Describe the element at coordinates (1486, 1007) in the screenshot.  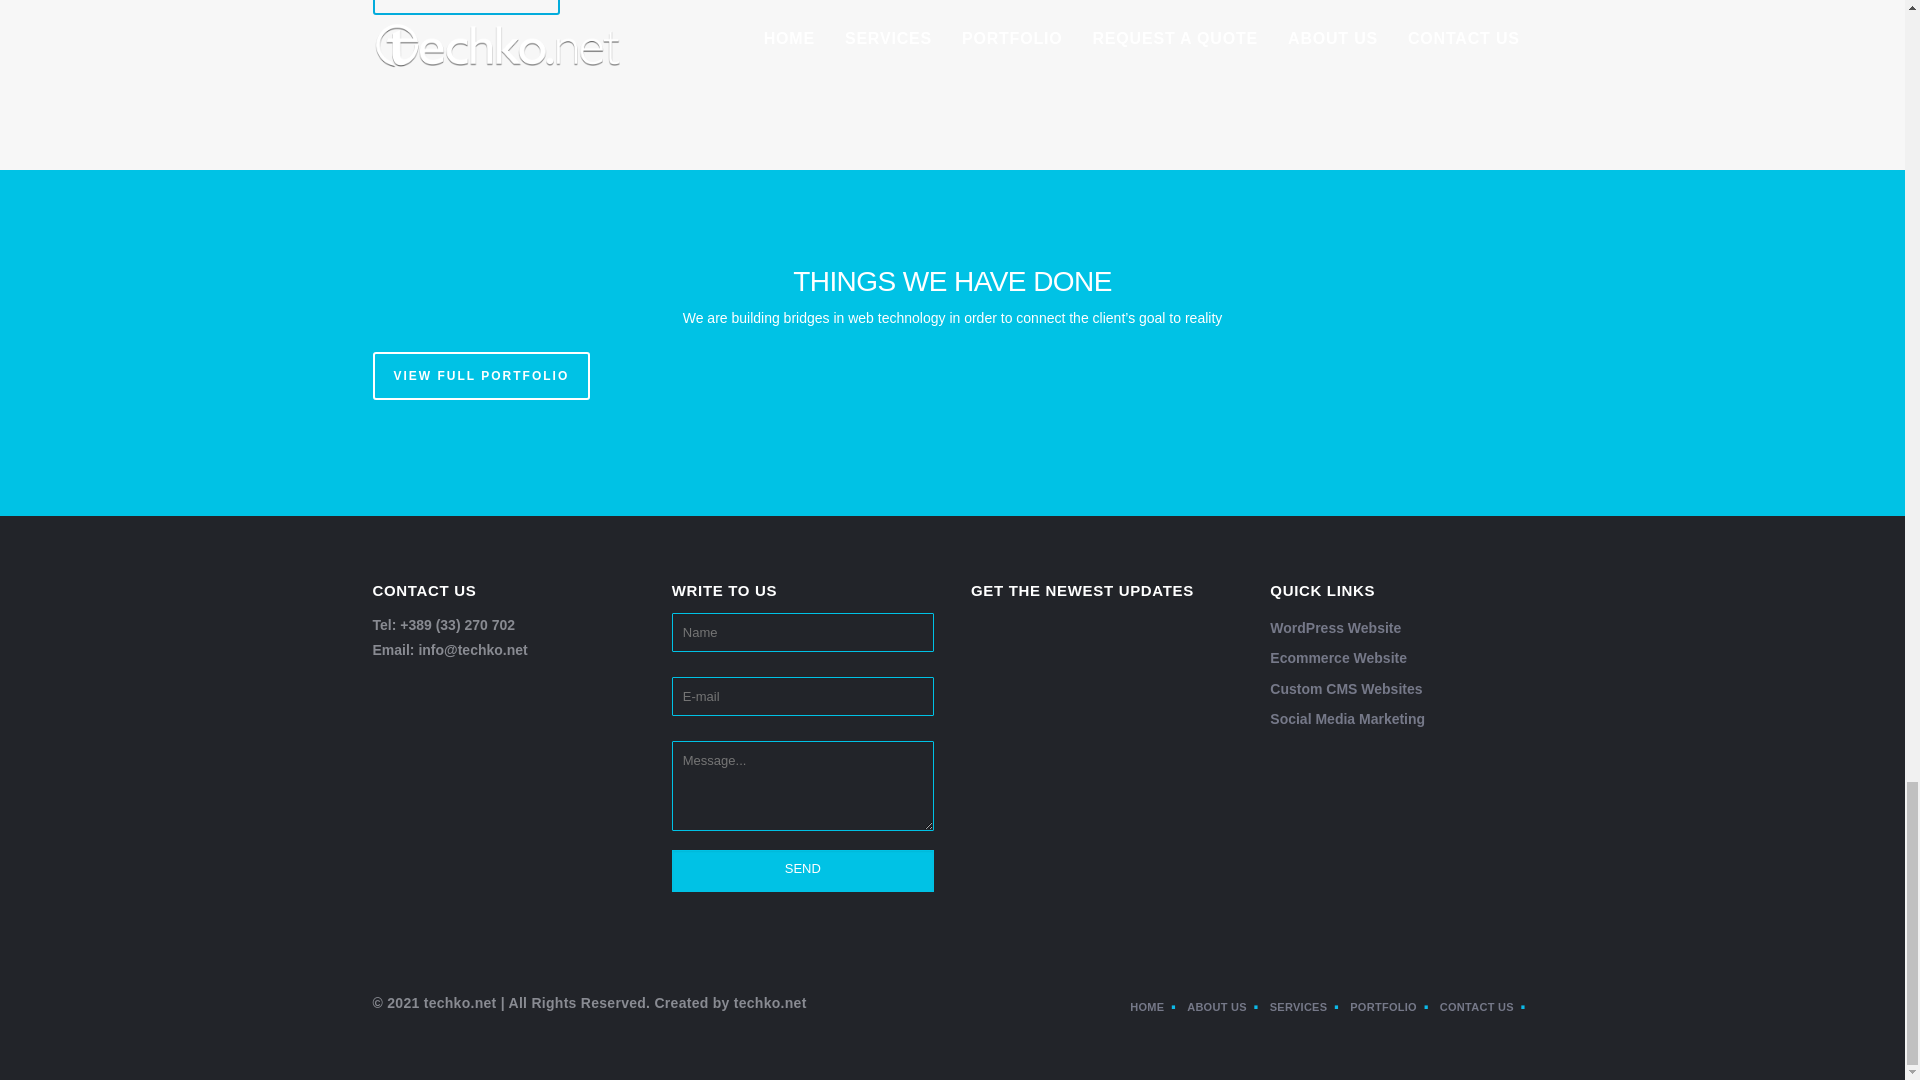
I see `CONTACT US` at that location.